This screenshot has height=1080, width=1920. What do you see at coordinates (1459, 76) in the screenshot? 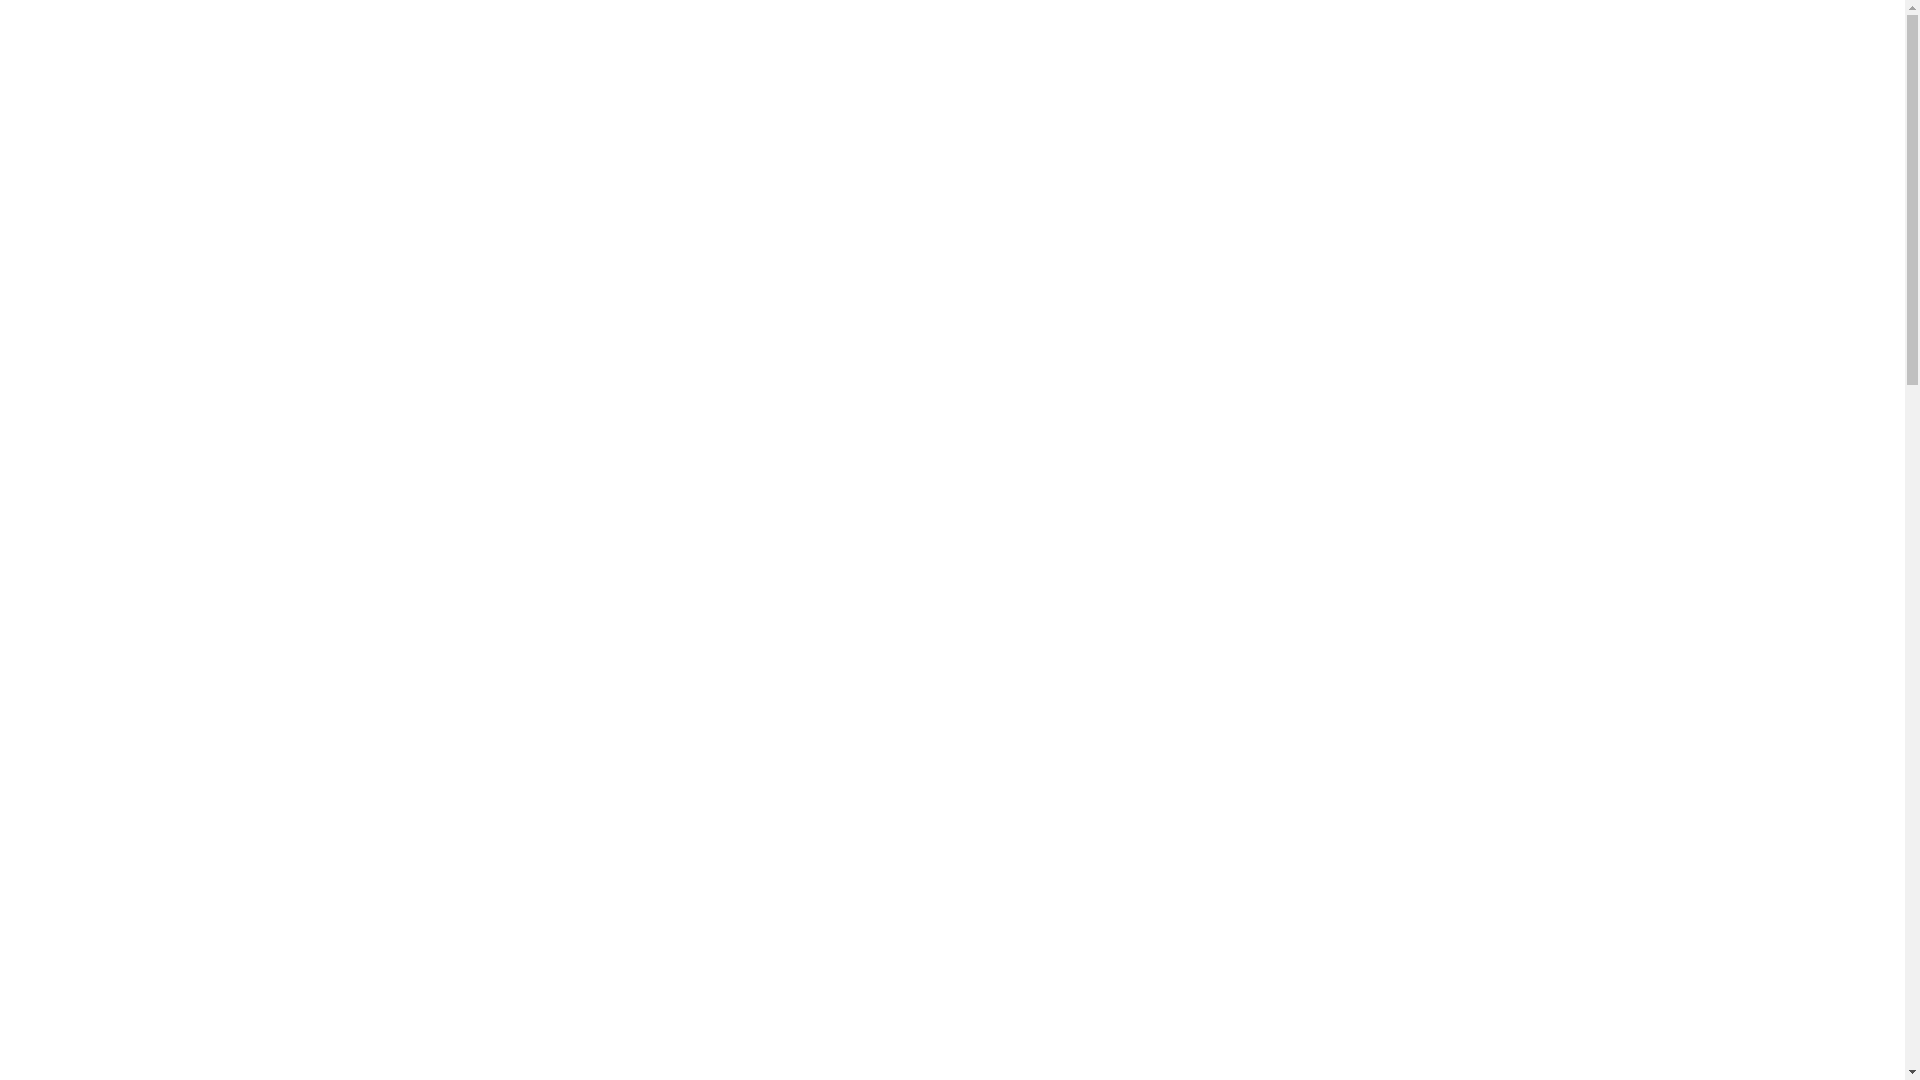
I see `0` at bounding box center [1459, 76].